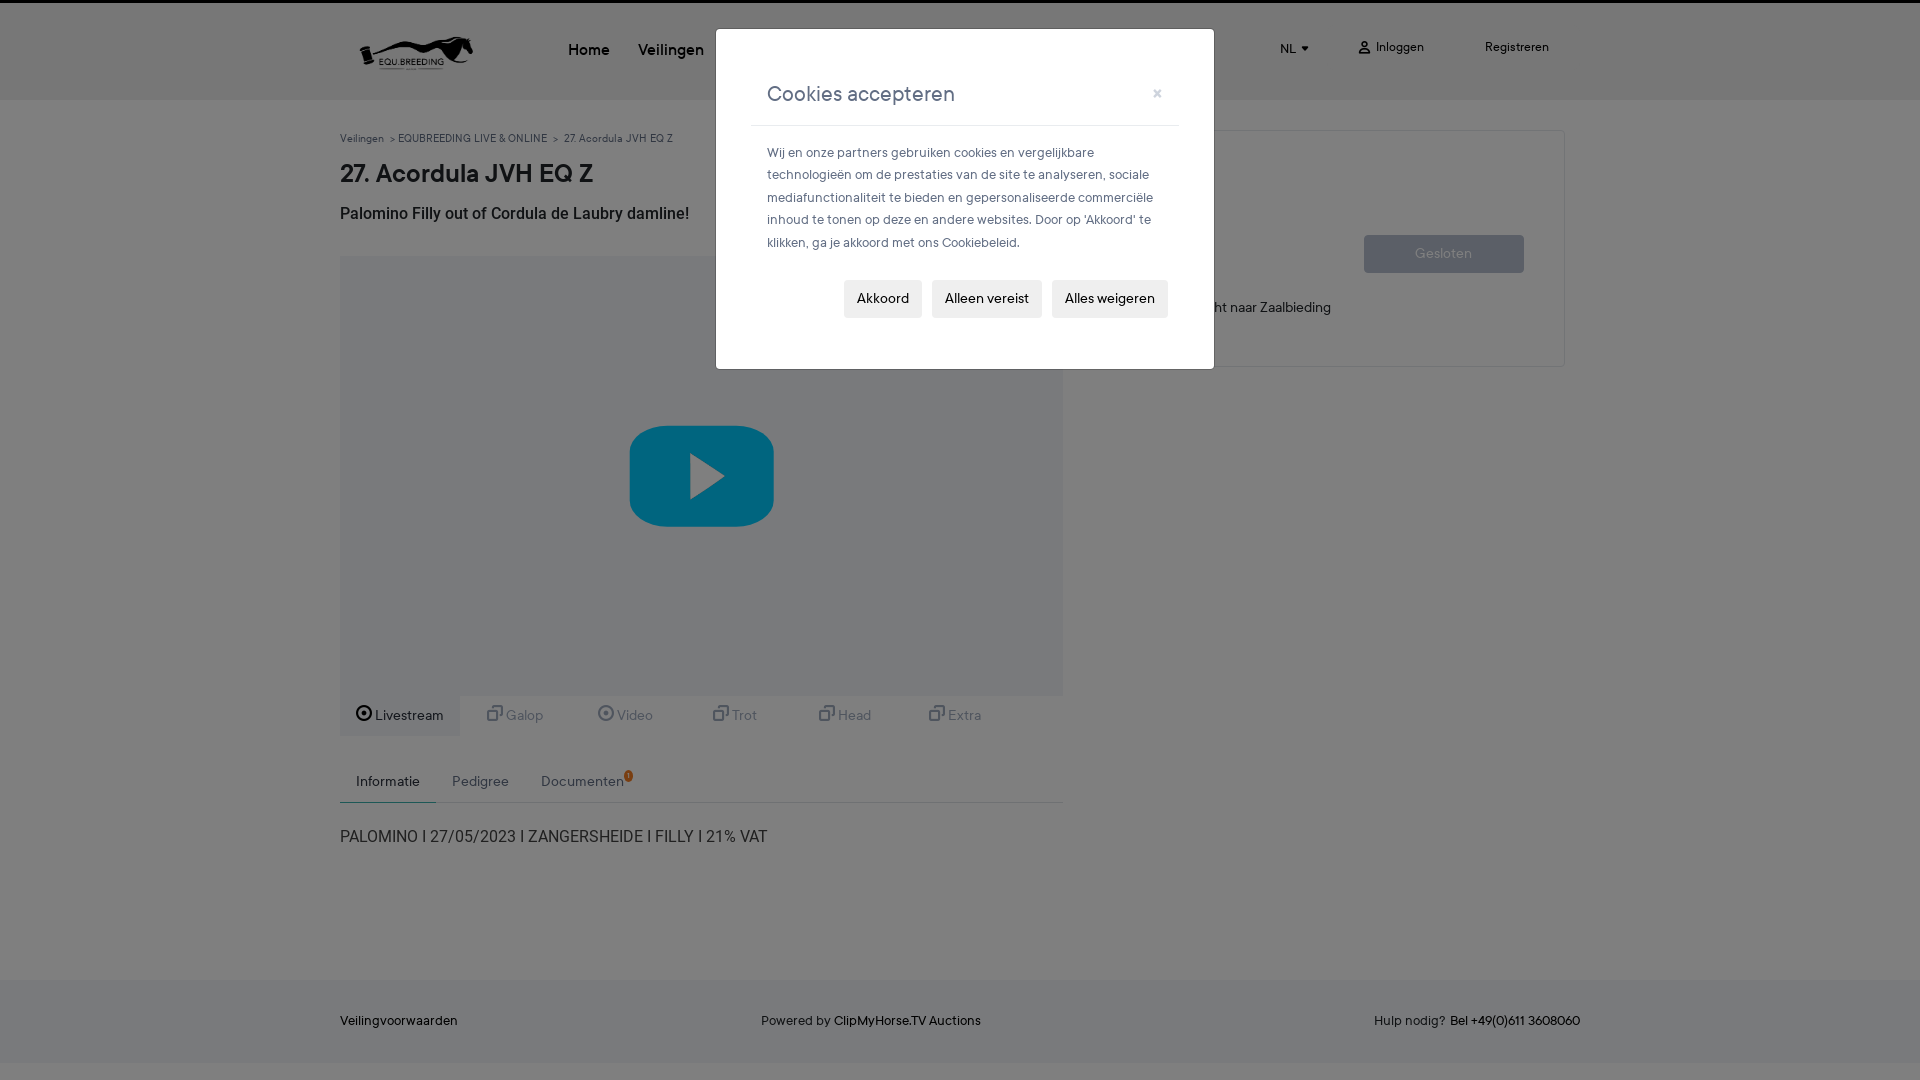  Describe the element at coordinates (824, 51) in the screenshot. I see `Contact` at that location.